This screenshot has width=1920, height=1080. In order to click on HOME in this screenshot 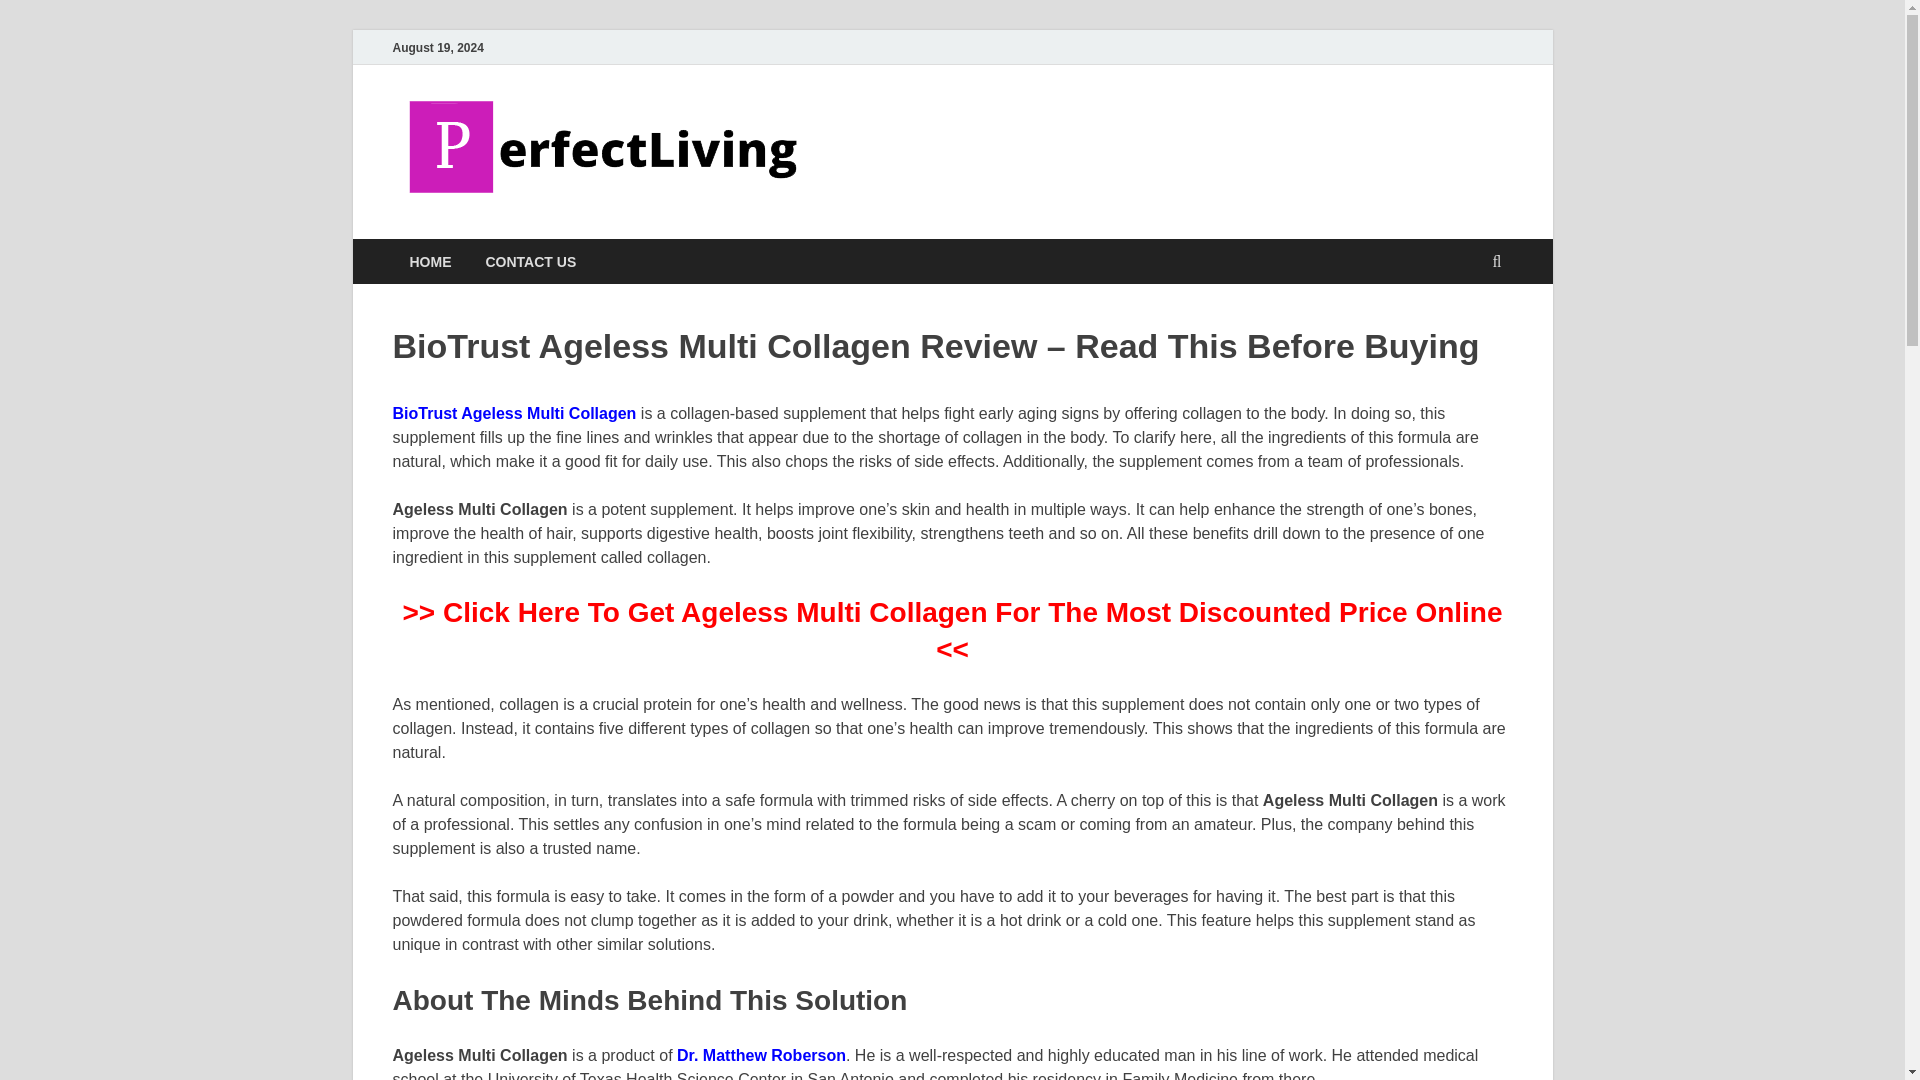, I will do `click(430, 261)`.